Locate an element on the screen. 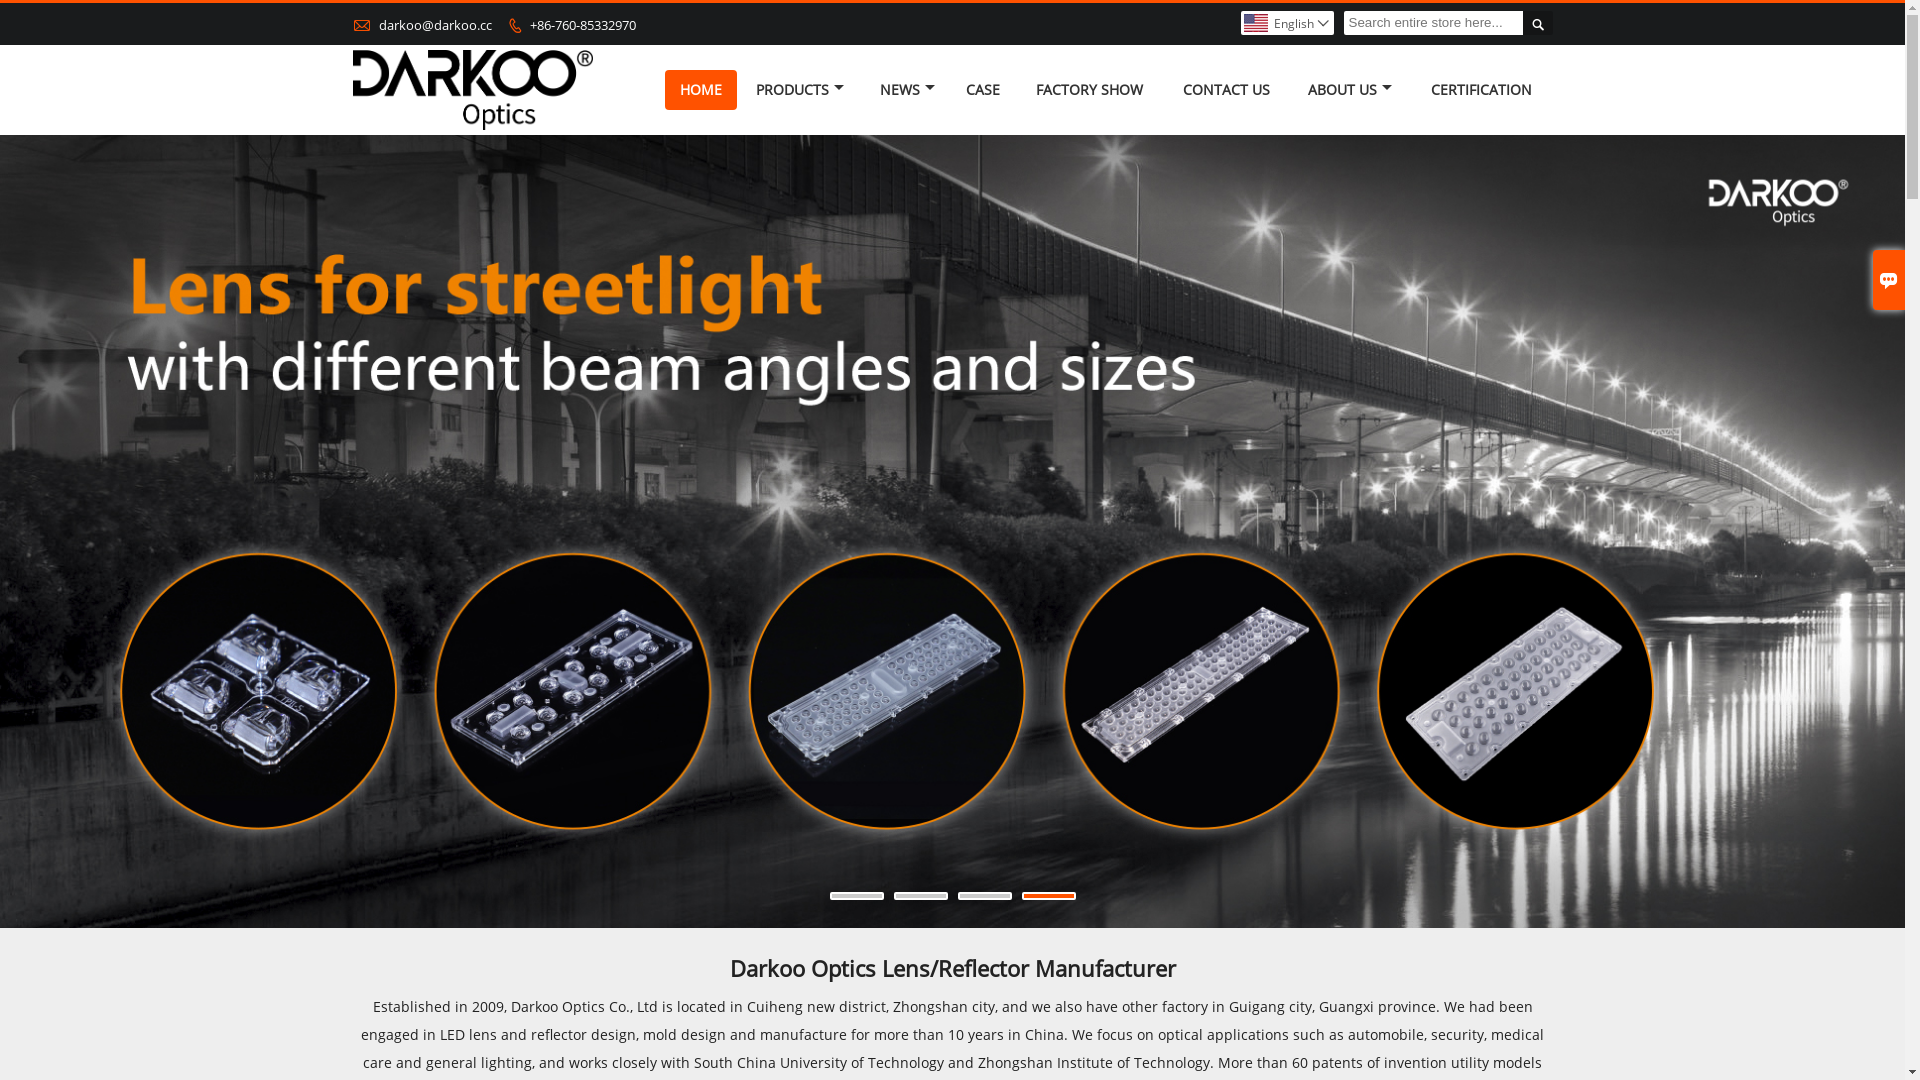 Image resolution: width=1920 pixels, height=1080 pixels. HOME is located at coordinates (700, 90).